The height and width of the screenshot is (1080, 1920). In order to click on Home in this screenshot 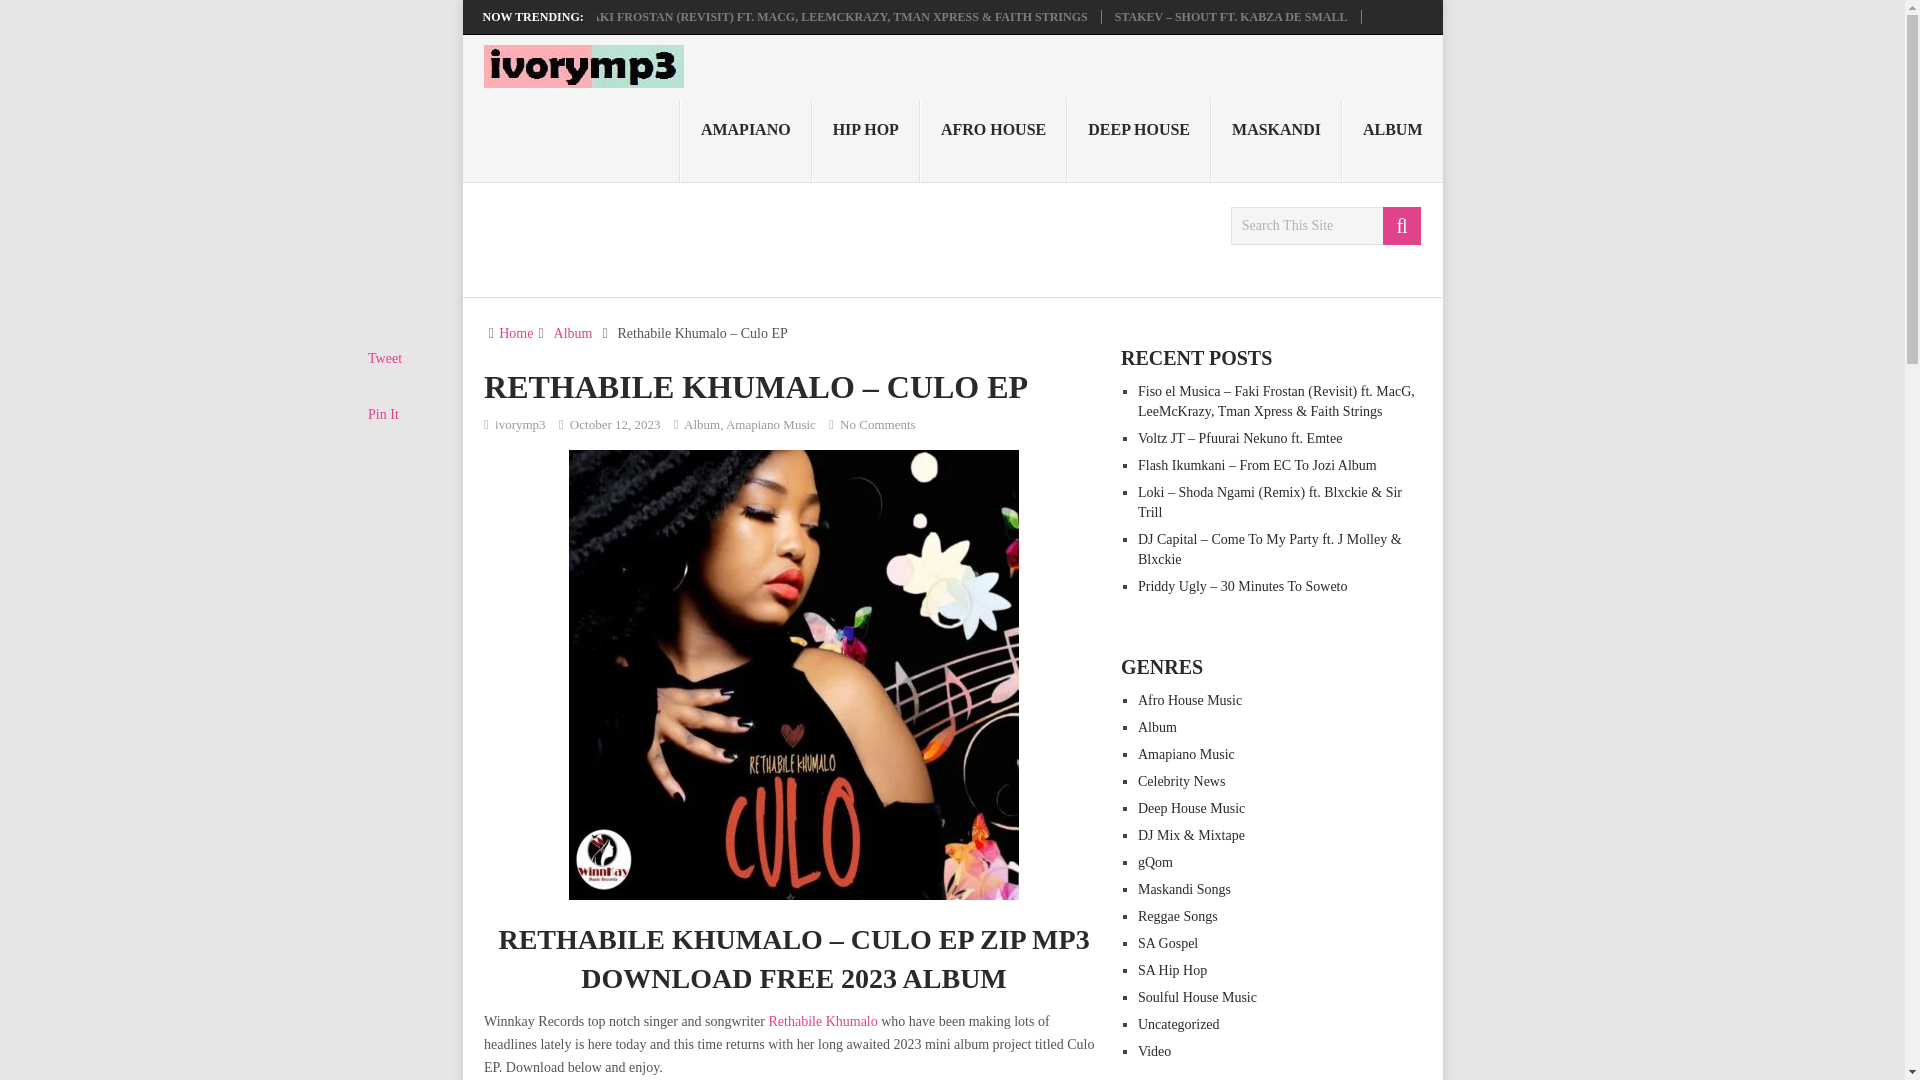, I will do `click(516, 334)`.